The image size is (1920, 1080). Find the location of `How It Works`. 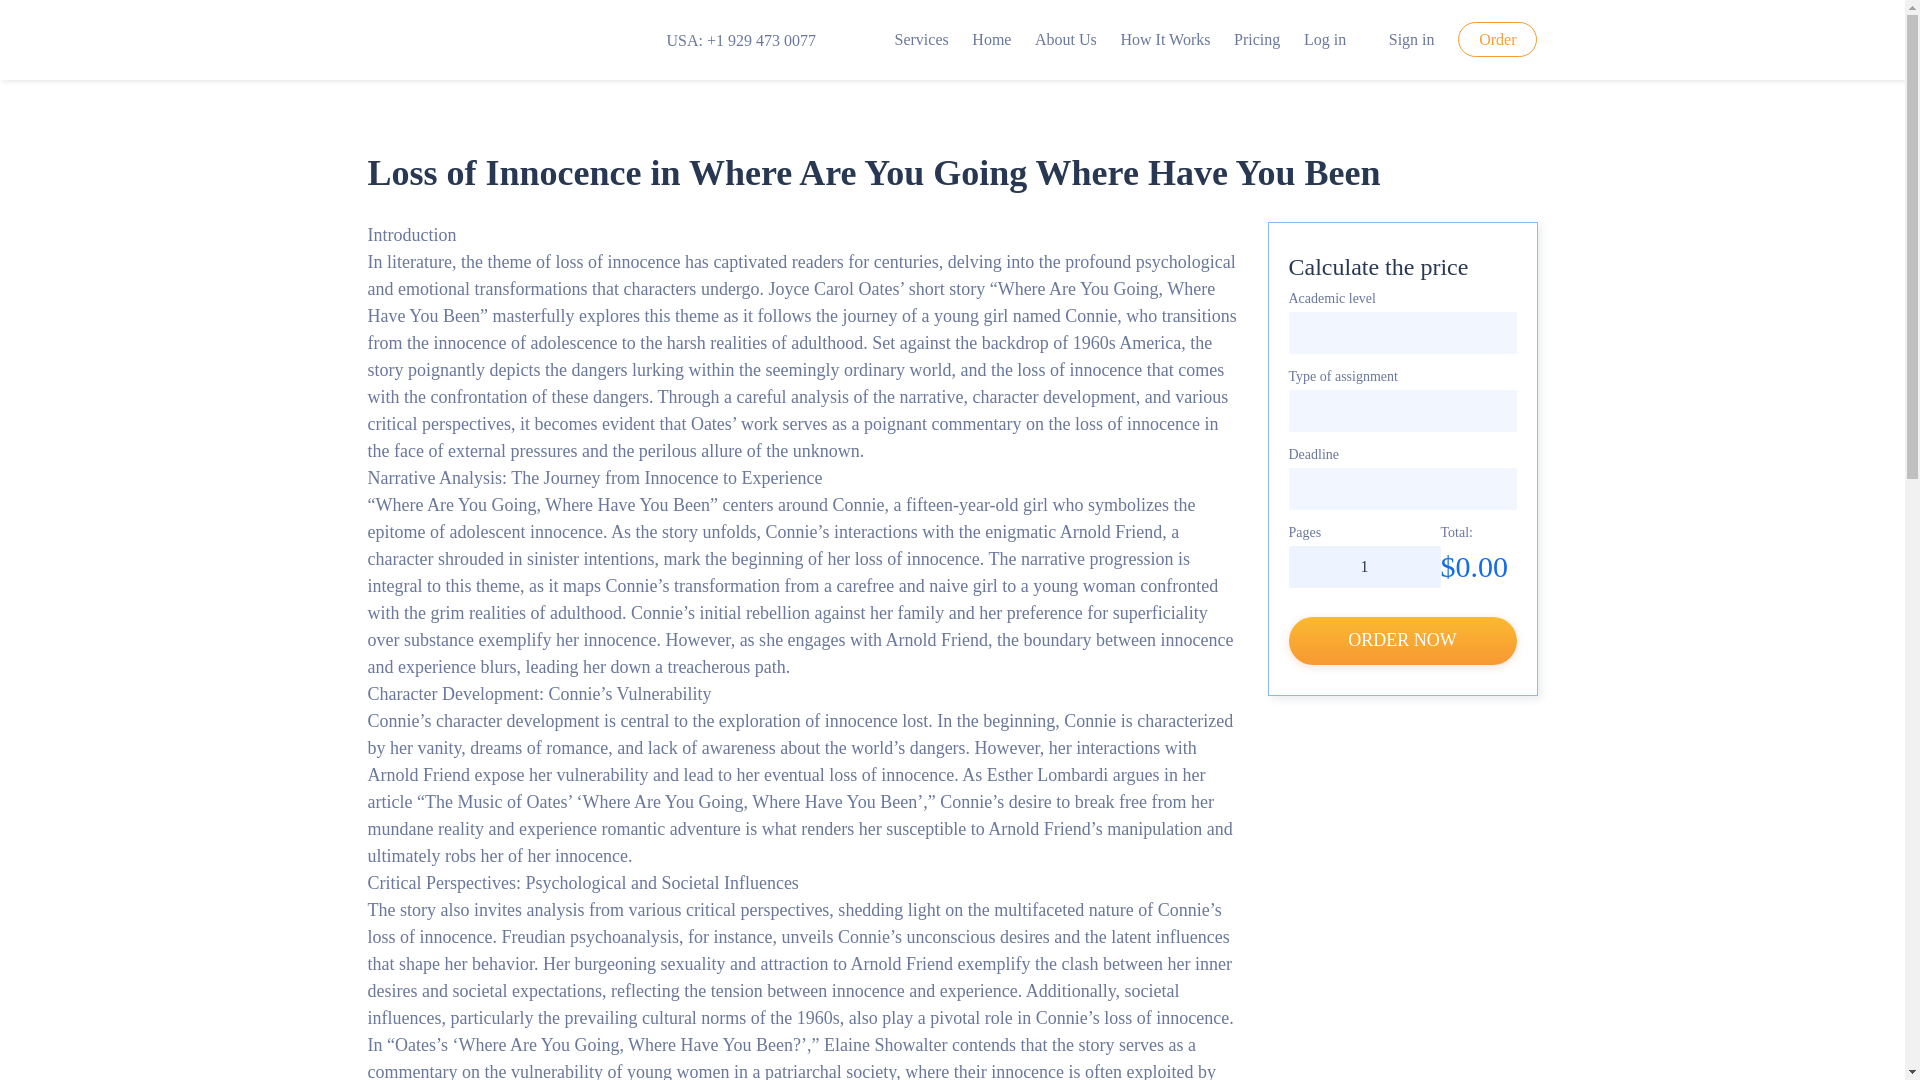

How It Works is located at coordinates (1164, 39).